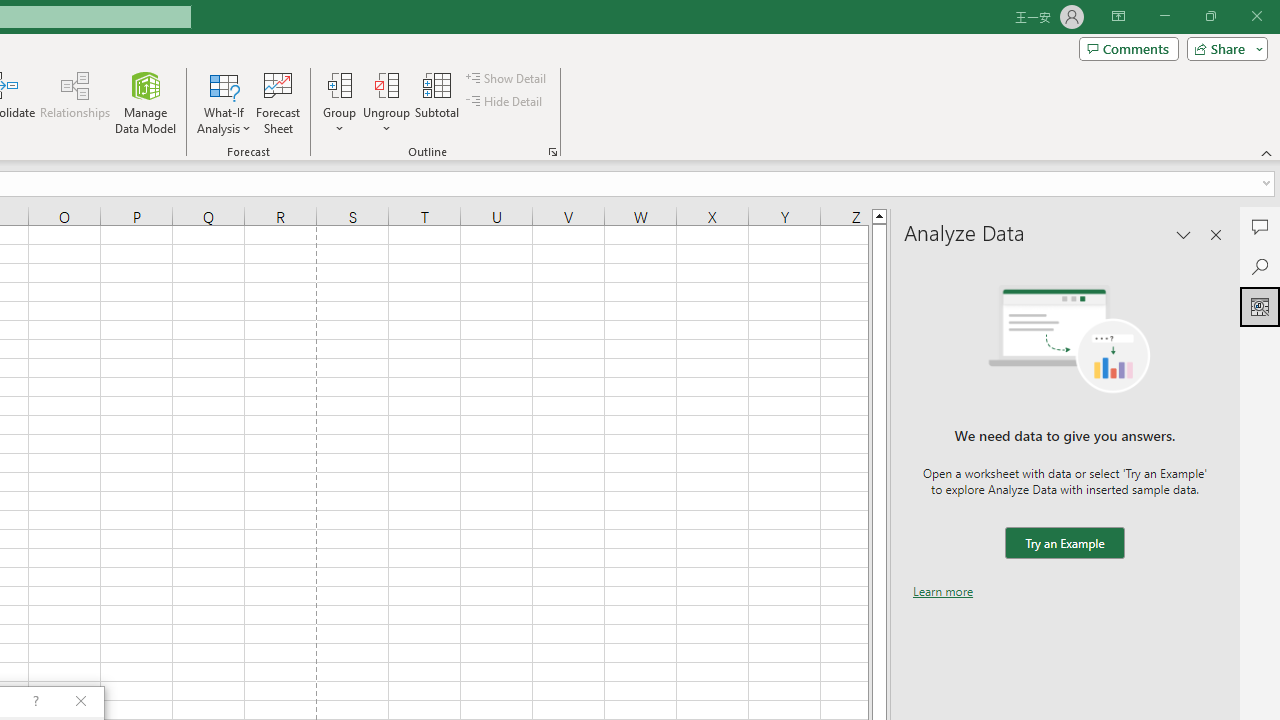 The height and width of the screenshot is (720, 1280). I want to click on Close pane, so click(1216, 234).